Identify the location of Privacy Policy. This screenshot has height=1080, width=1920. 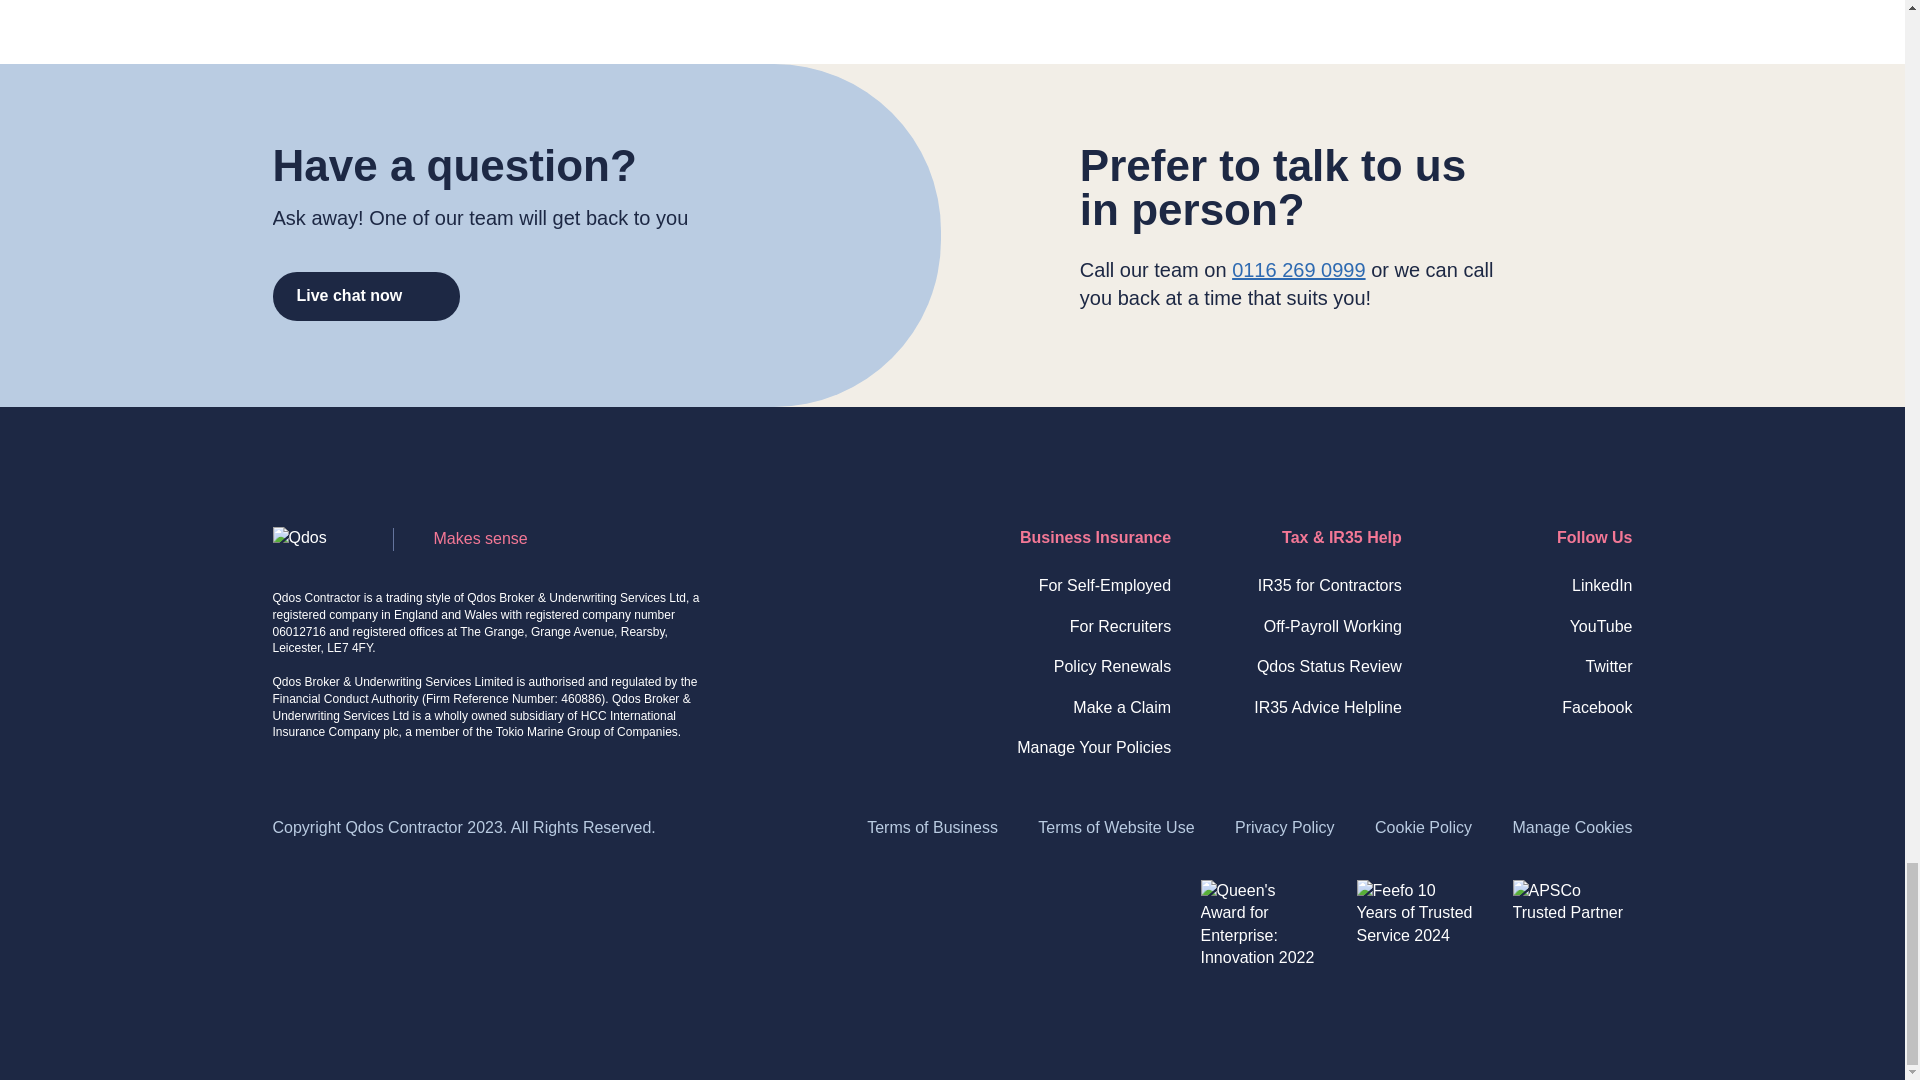
(1284, 826).